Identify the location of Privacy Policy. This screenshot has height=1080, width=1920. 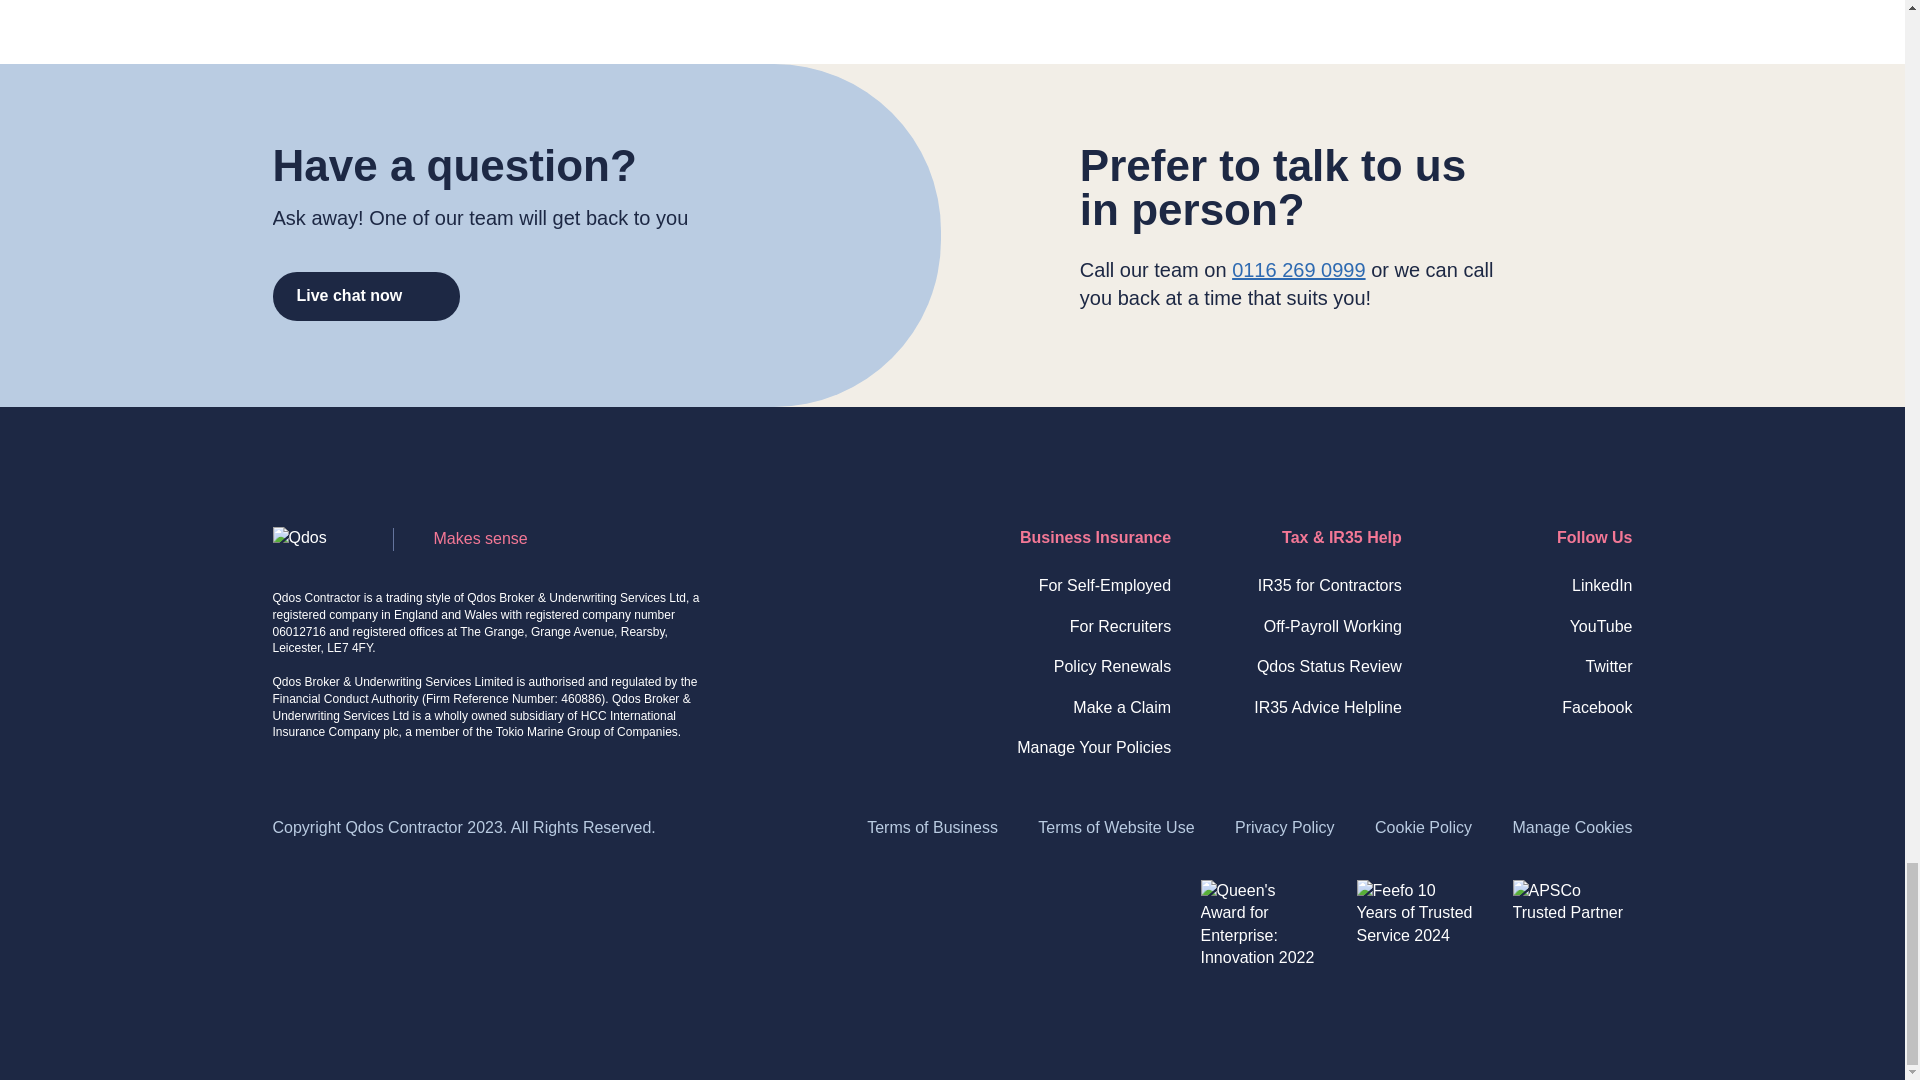
(1284, 826).